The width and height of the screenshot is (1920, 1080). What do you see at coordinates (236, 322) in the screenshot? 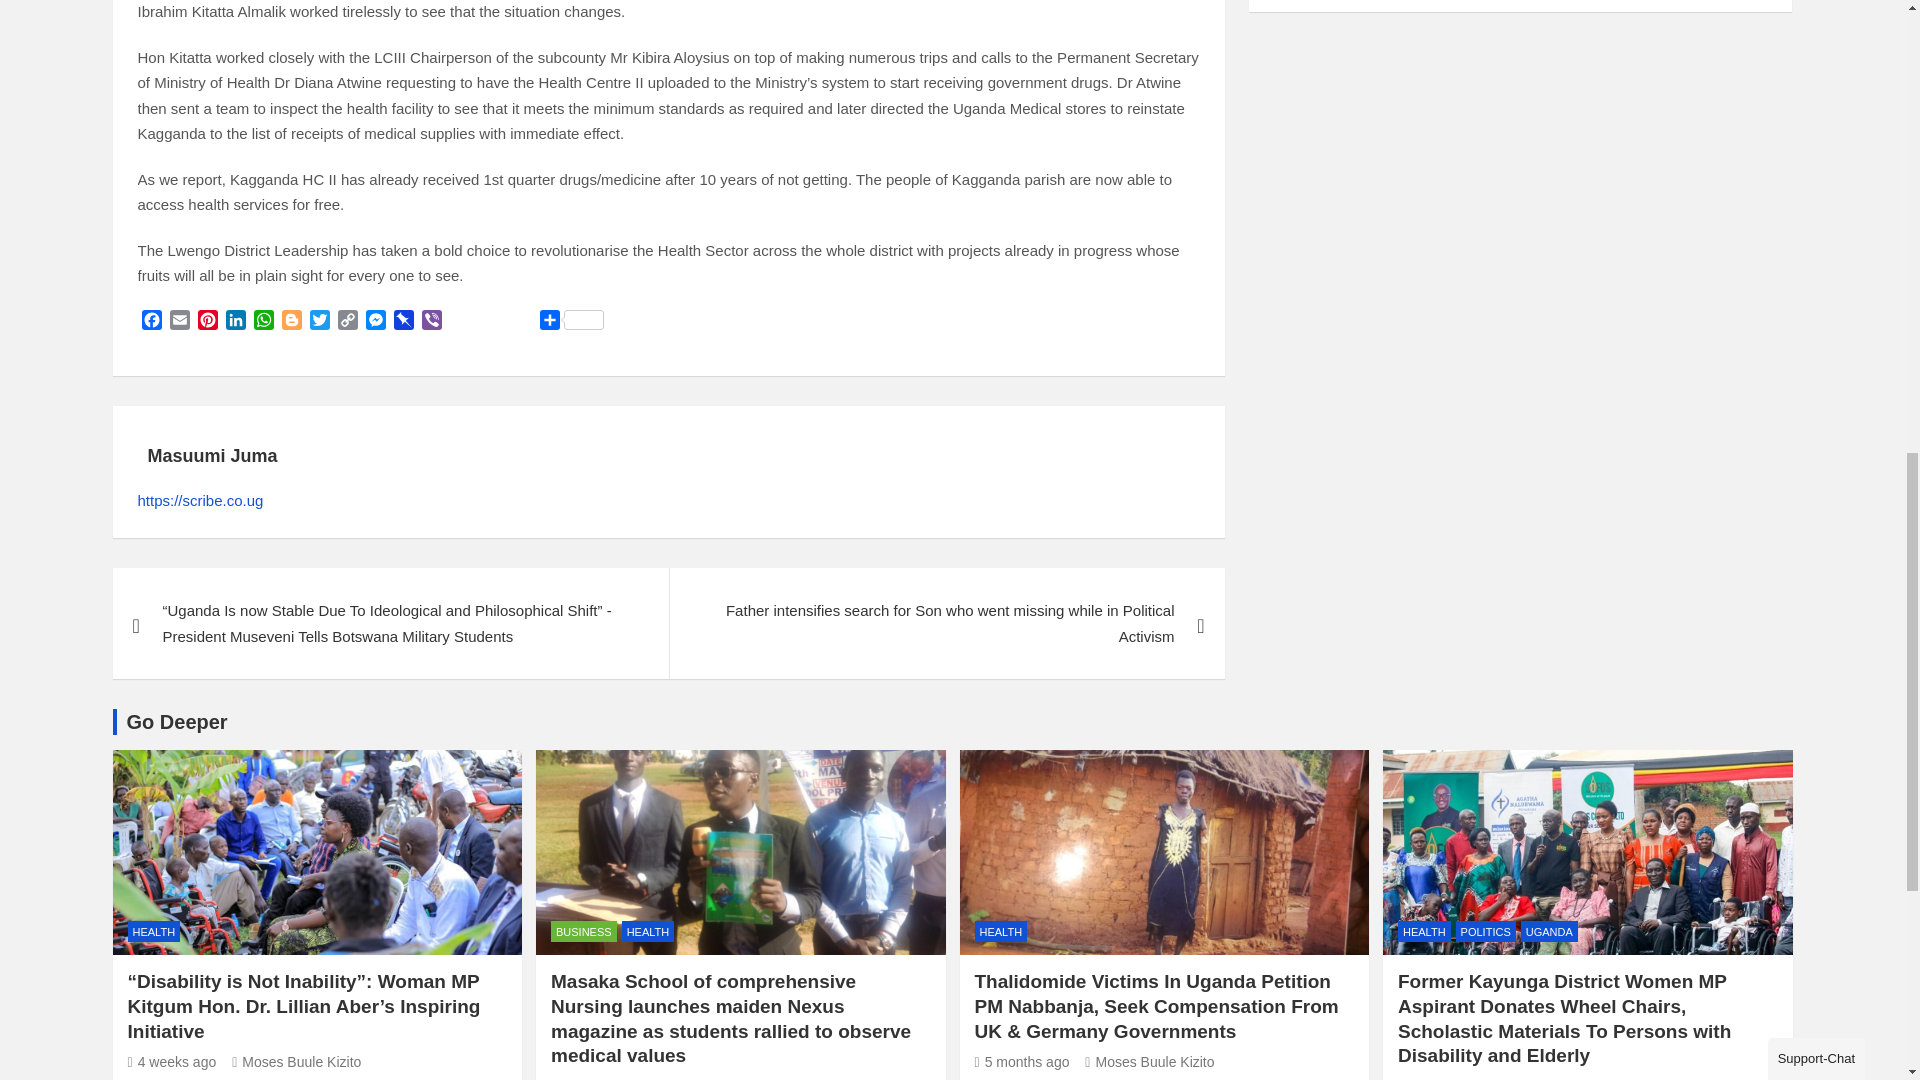
I see `LinkedIn` at bounding box center [236, 322].